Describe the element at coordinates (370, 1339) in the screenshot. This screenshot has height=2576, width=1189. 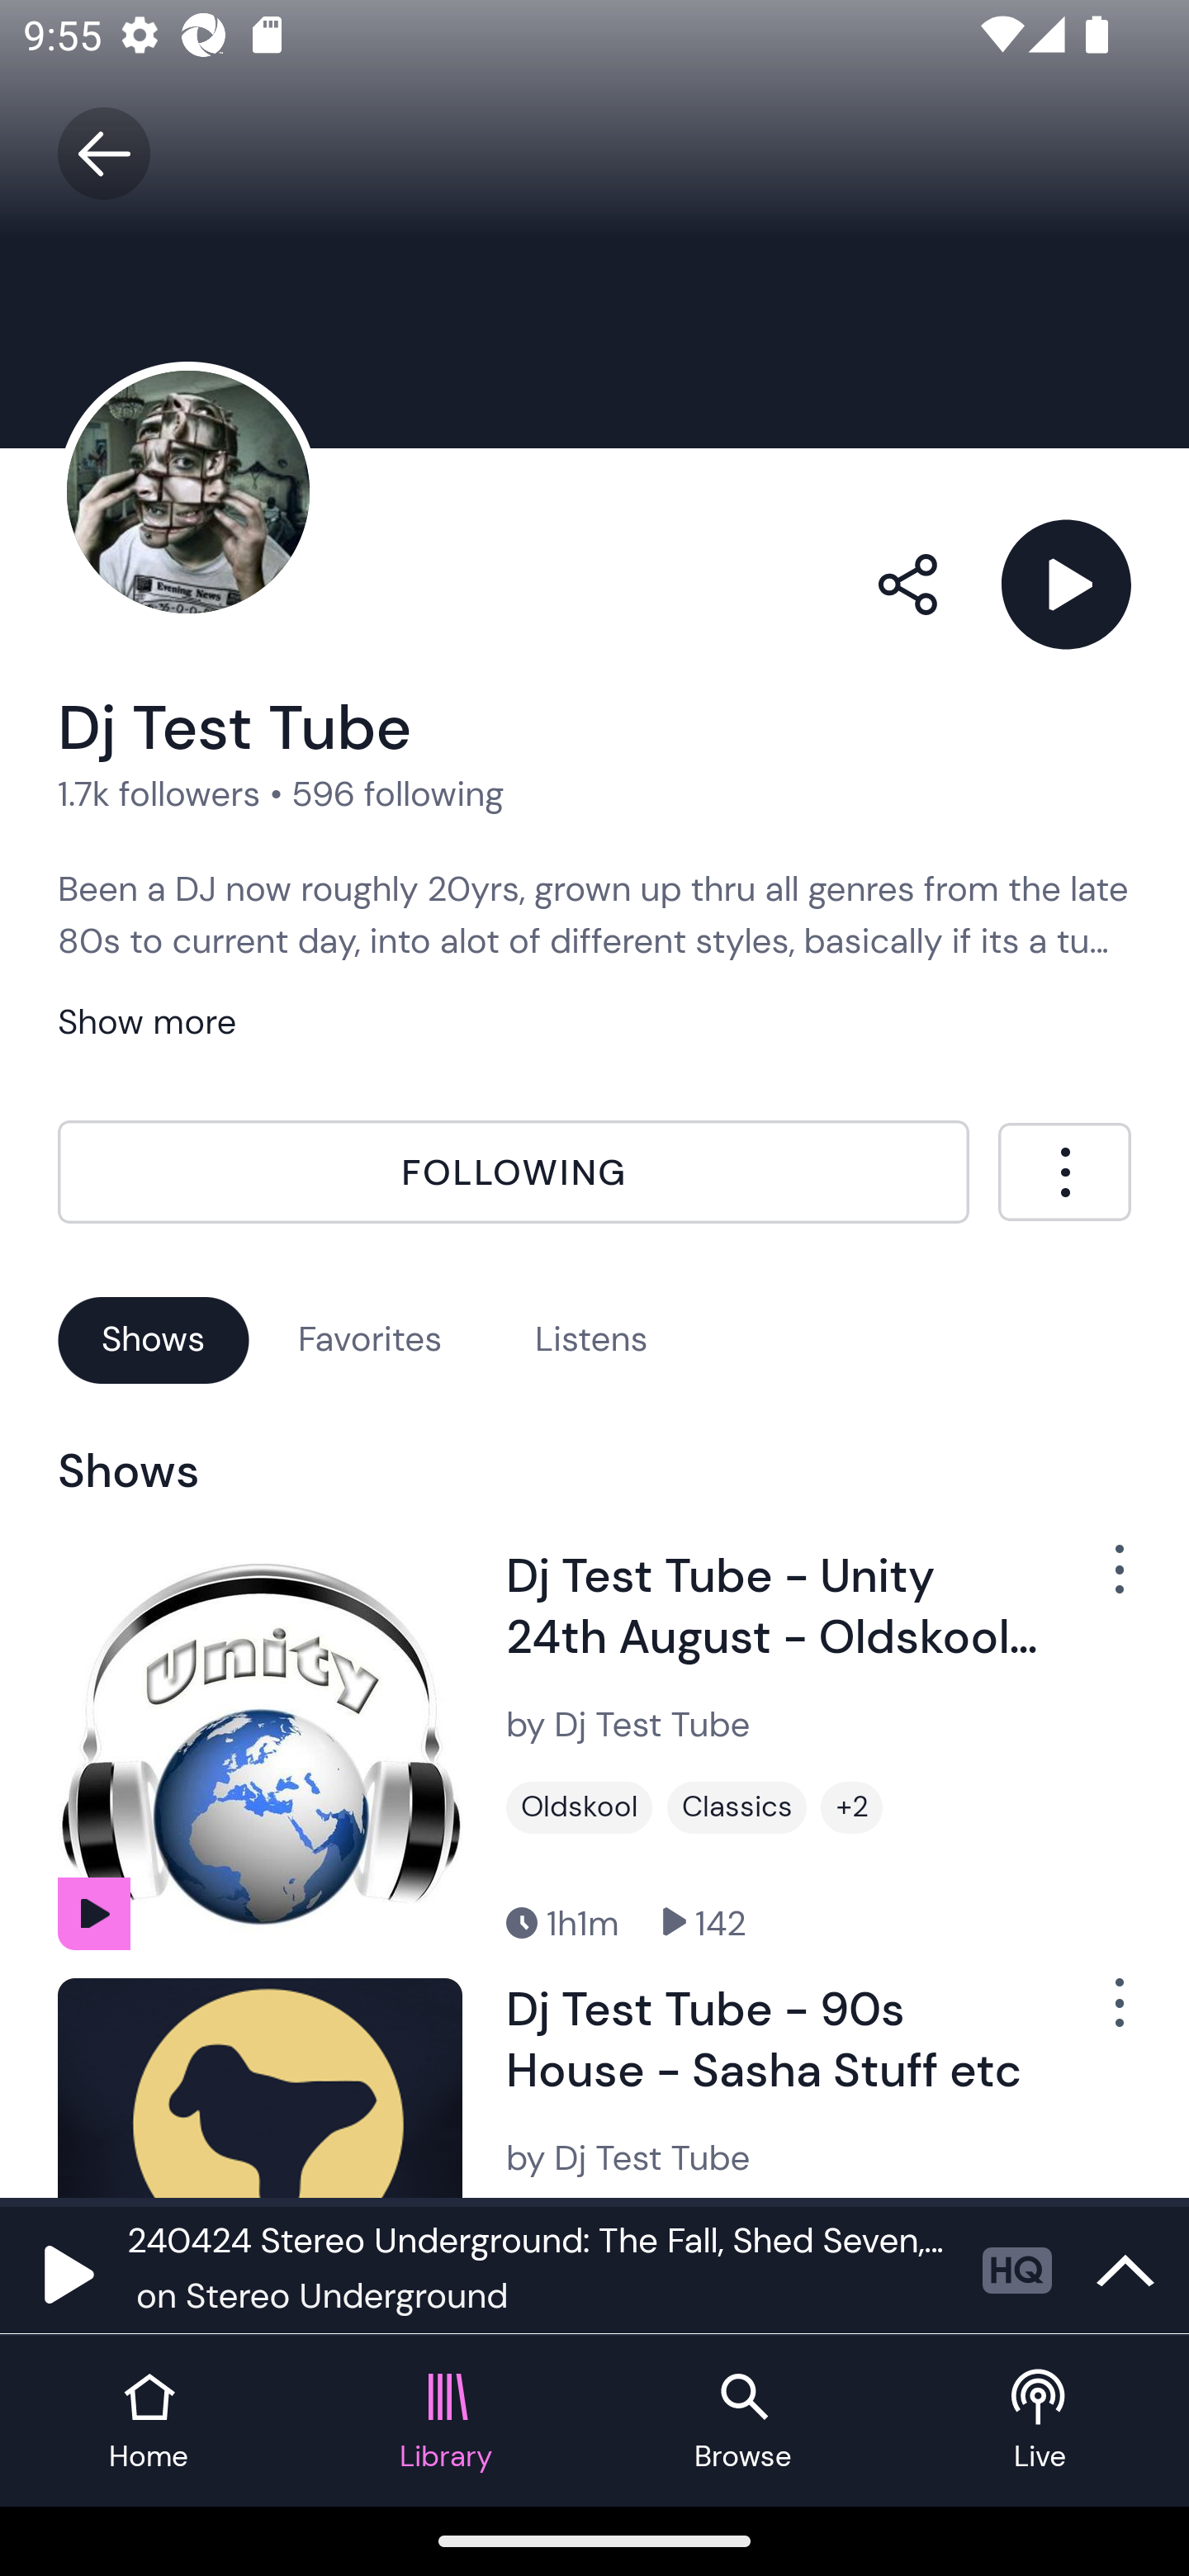
I see `Favorites` at that location.